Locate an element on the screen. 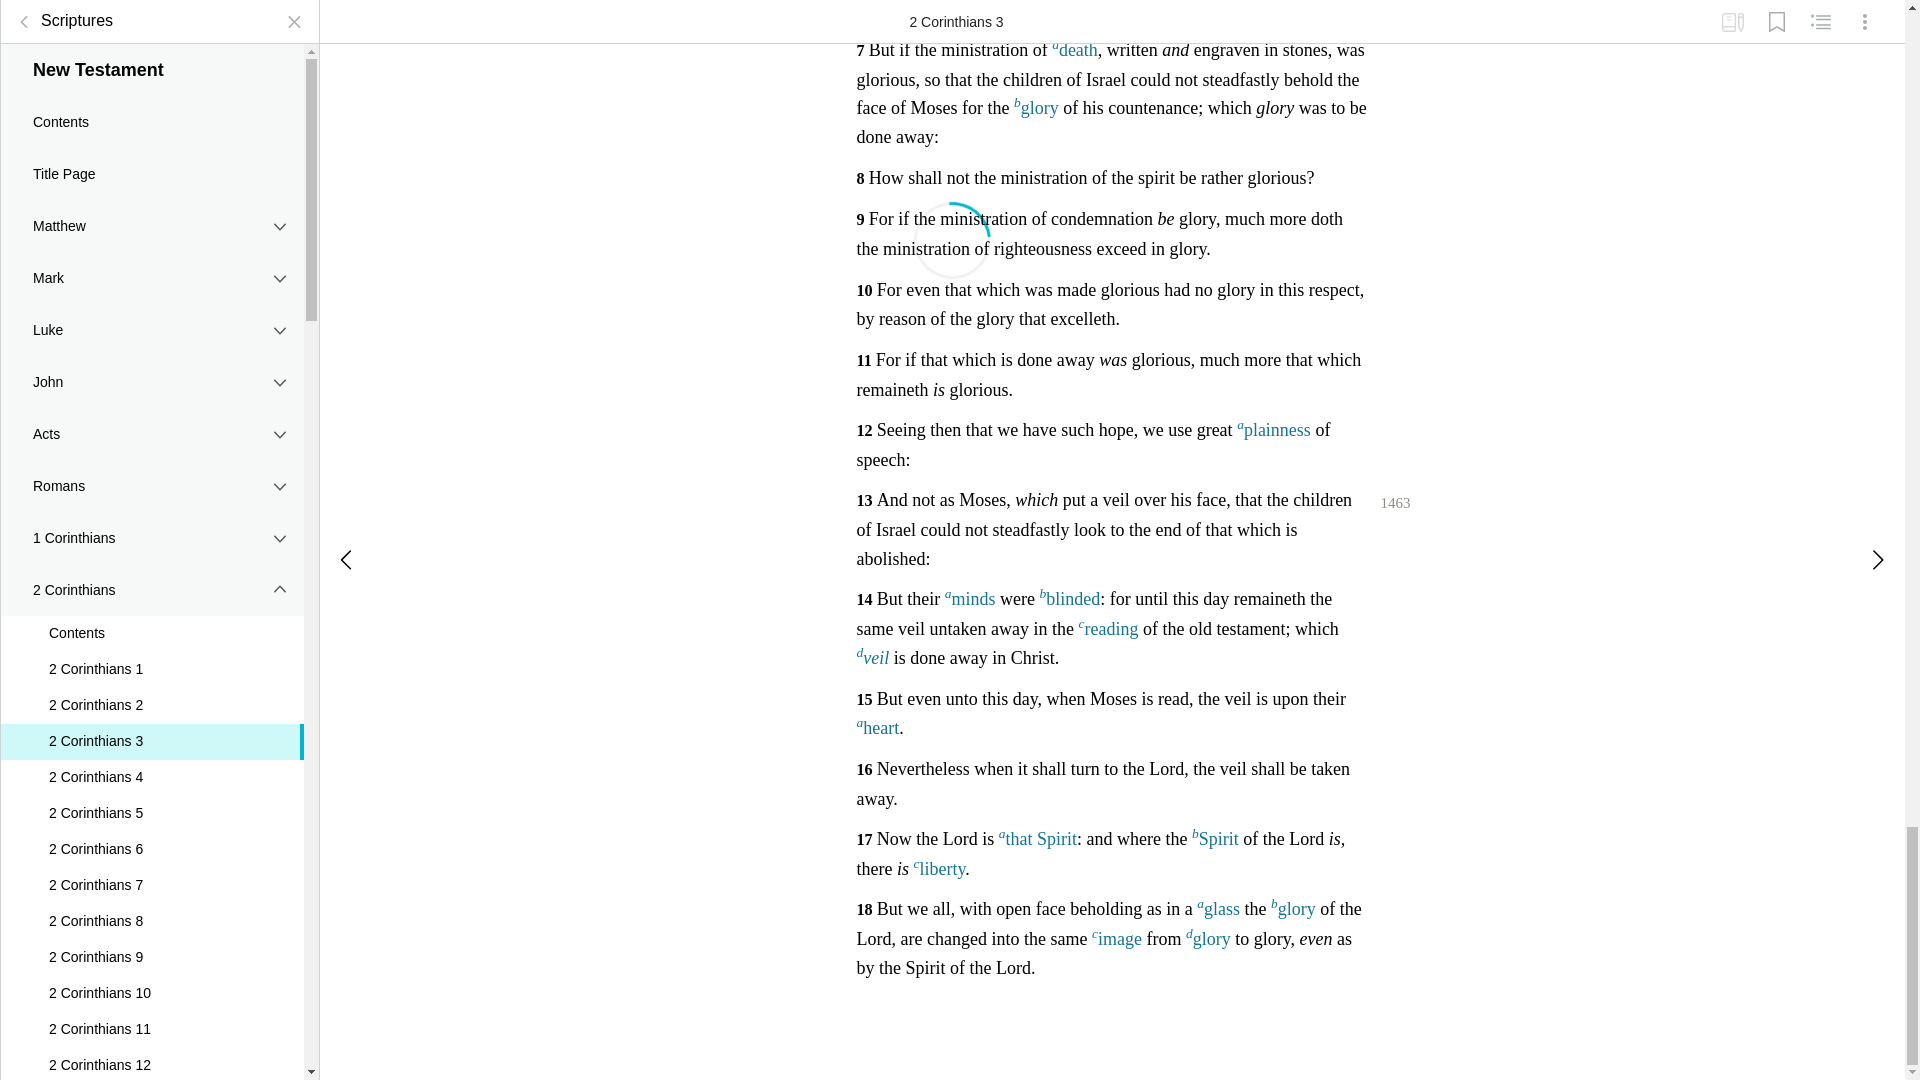  Philippians is located at coordinates (152, 606).